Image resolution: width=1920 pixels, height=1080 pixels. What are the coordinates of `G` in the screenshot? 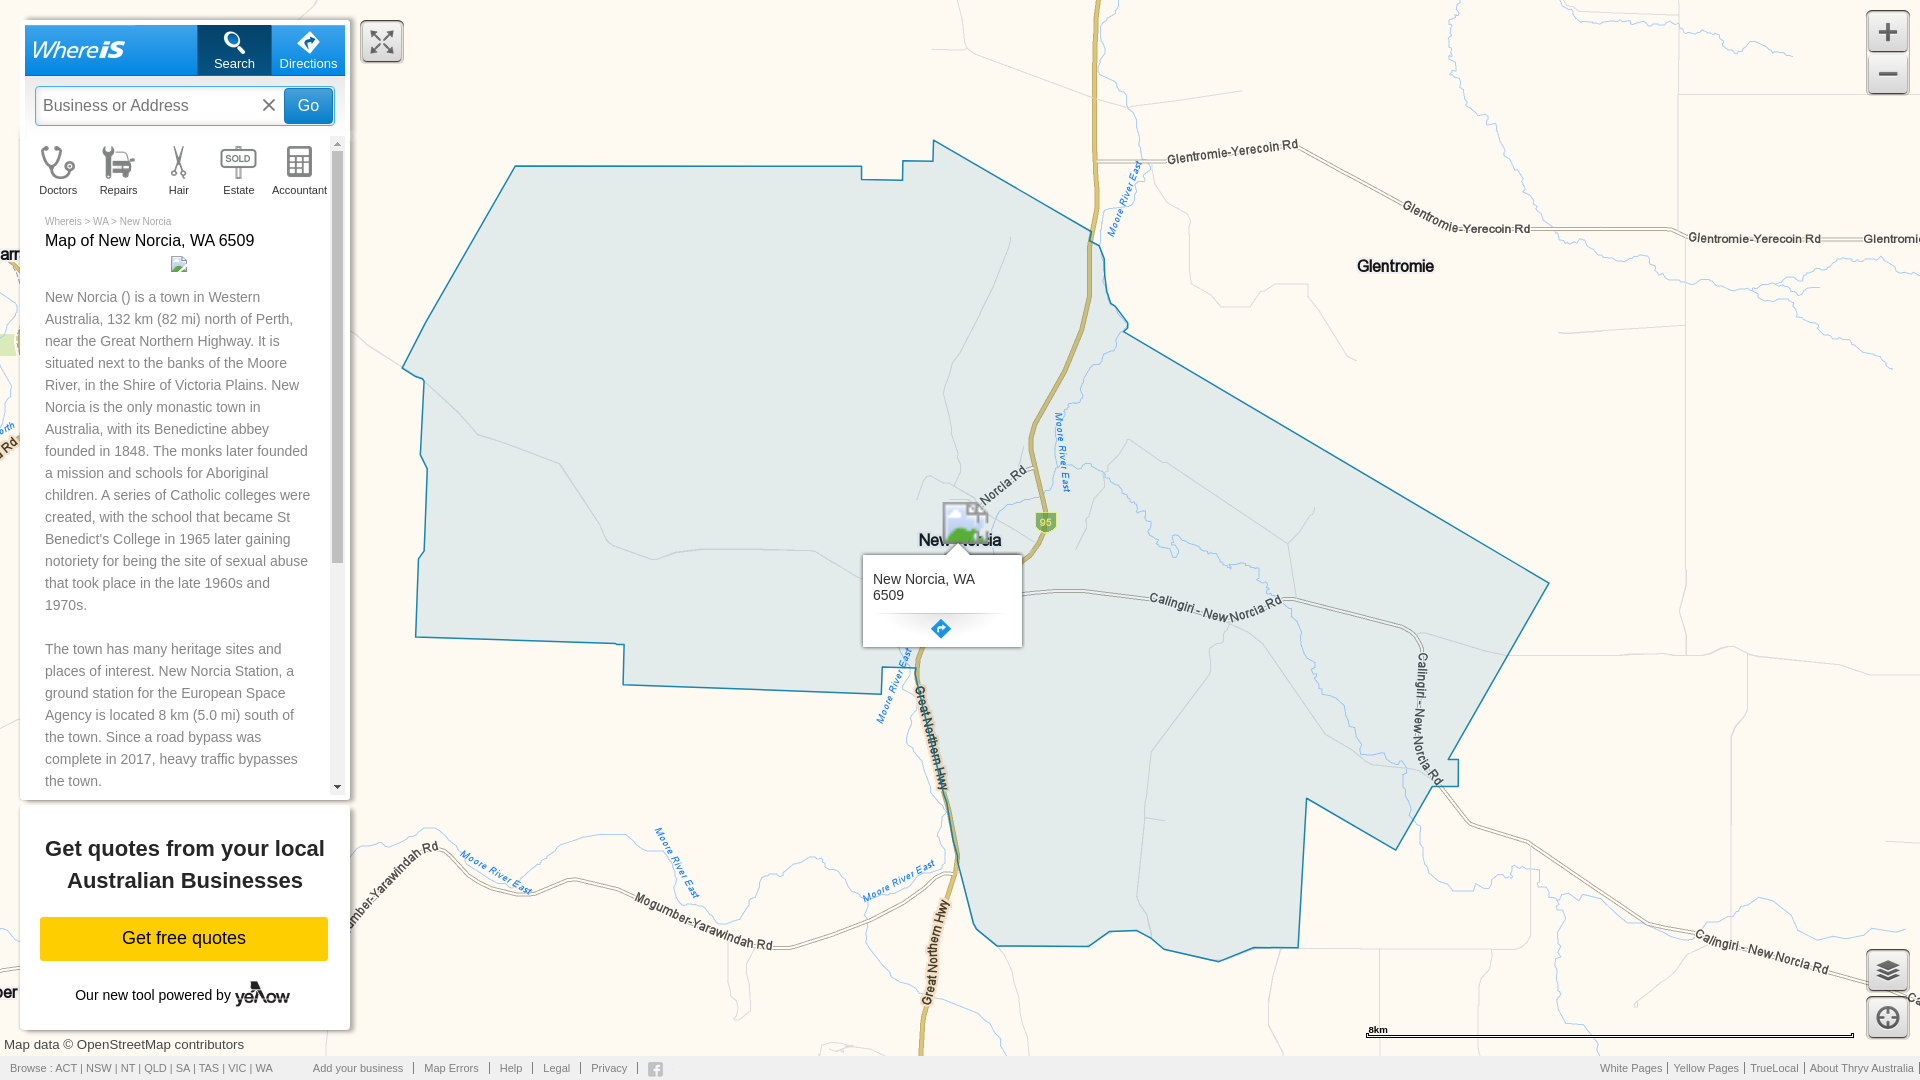 It's located at (214, 934).